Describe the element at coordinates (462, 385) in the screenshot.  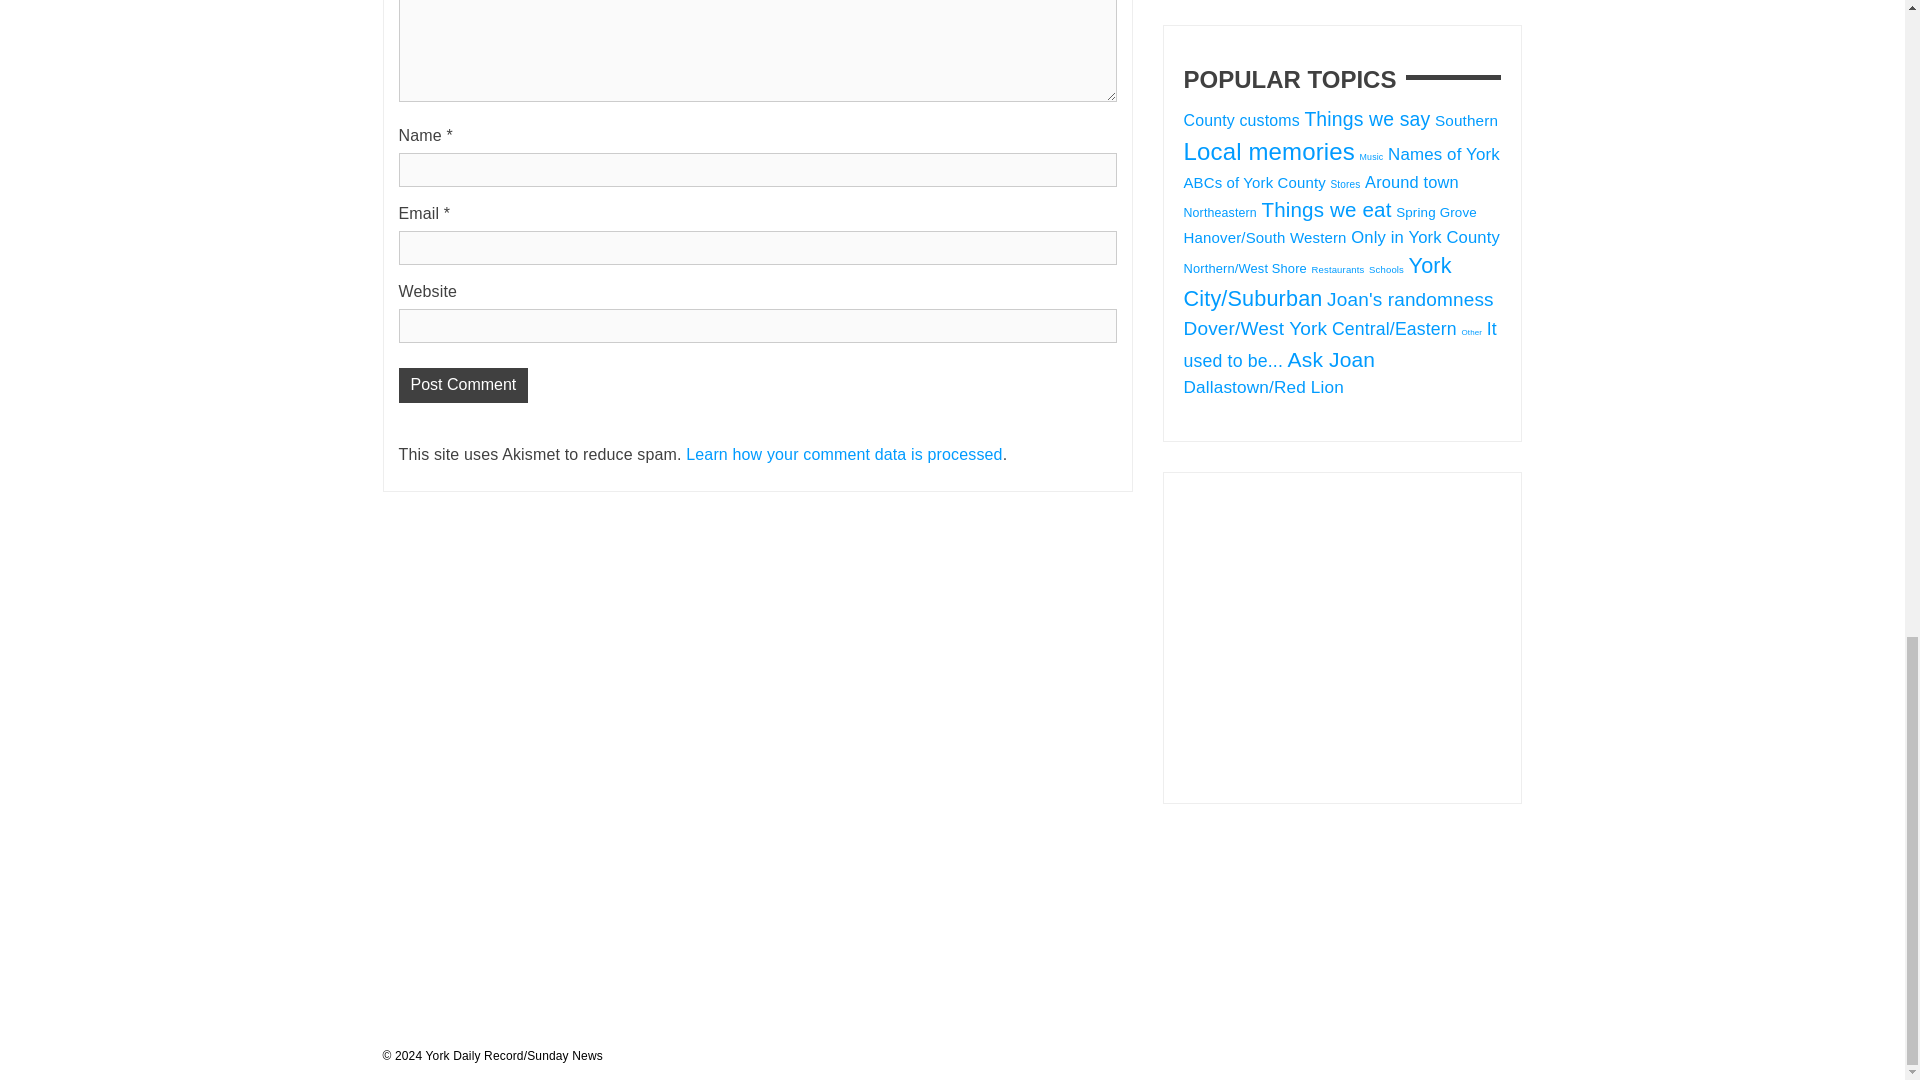
I see `Post Comment` at that location.